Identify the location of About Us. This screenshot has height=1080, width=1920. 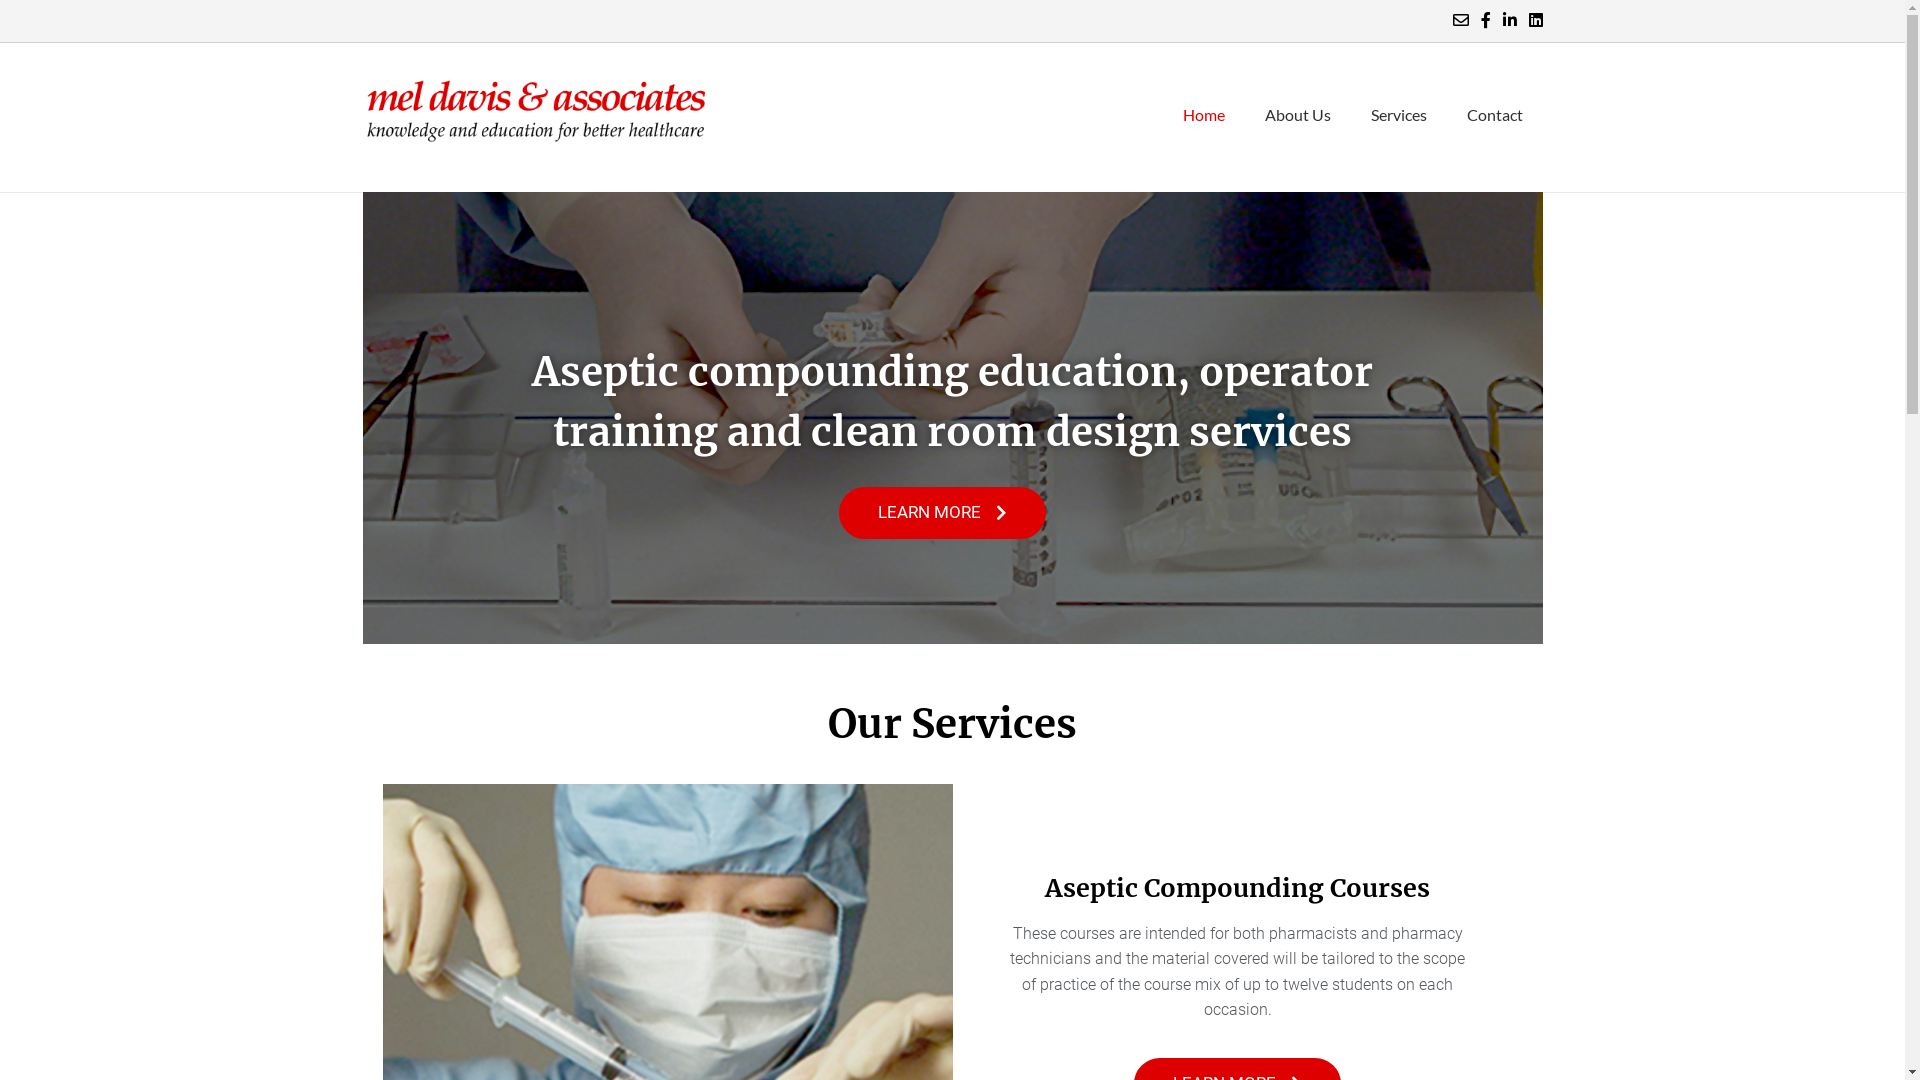
(1297, 118).